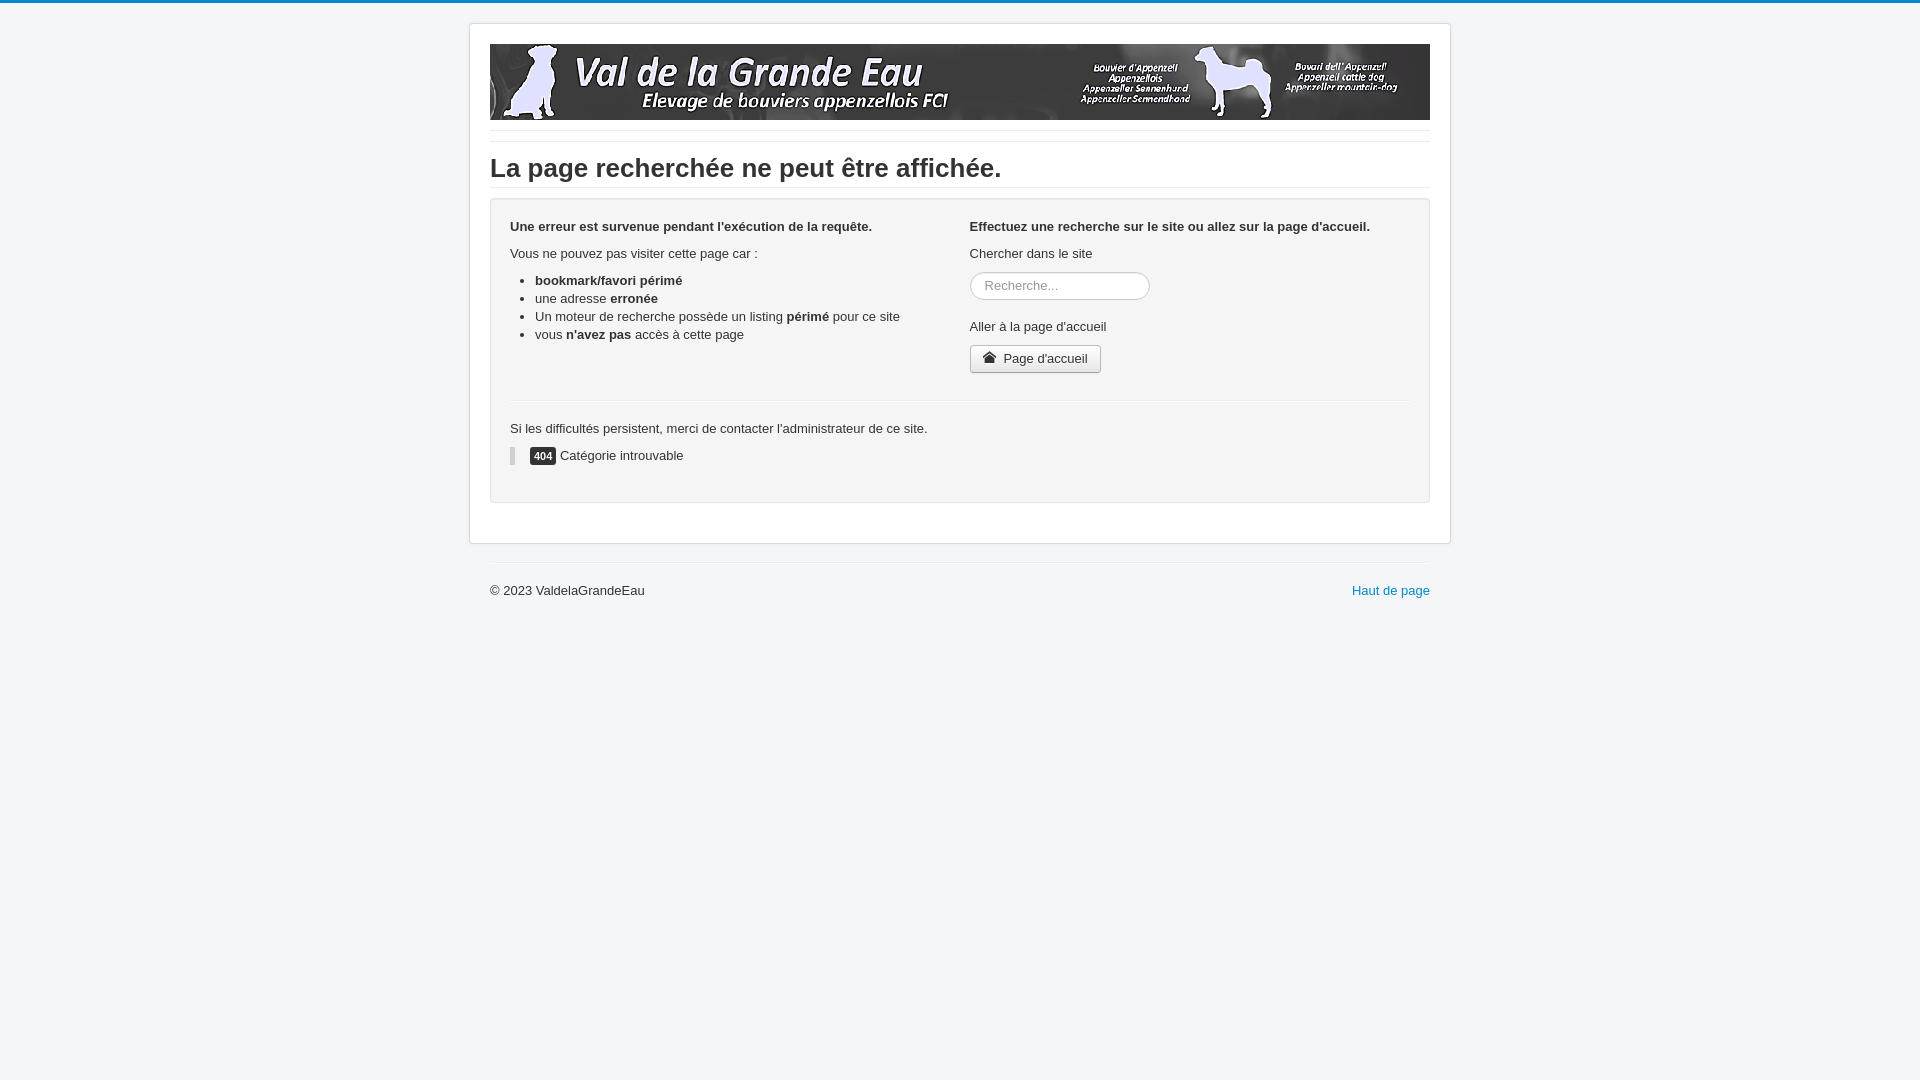 This screenshot has width=1920, height=1080. What do you see at coordinates (1391, 590) in the screenshot?
I see `Haut de page` at bounding box center [1391, 590].